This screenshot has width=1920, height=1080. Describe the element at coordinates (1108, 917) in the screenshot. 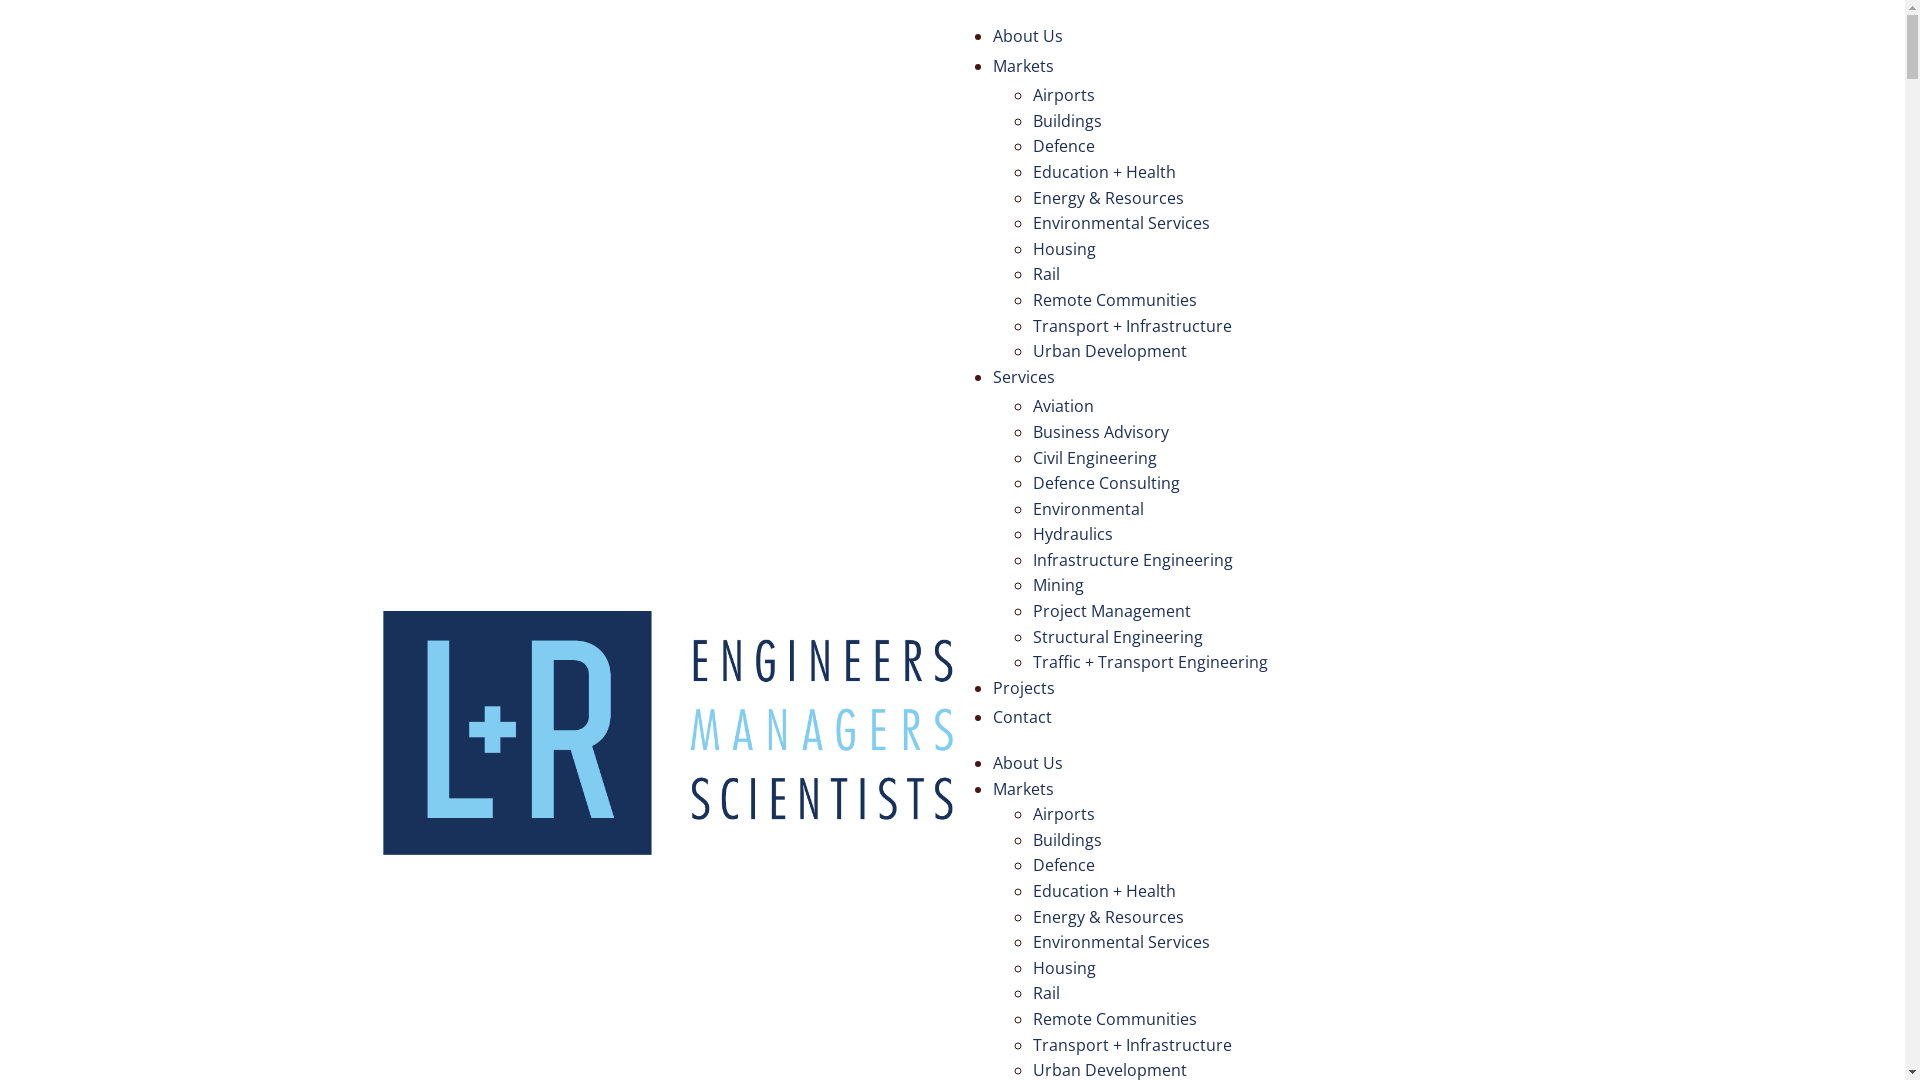

I see `Energy & Resources` at that location.